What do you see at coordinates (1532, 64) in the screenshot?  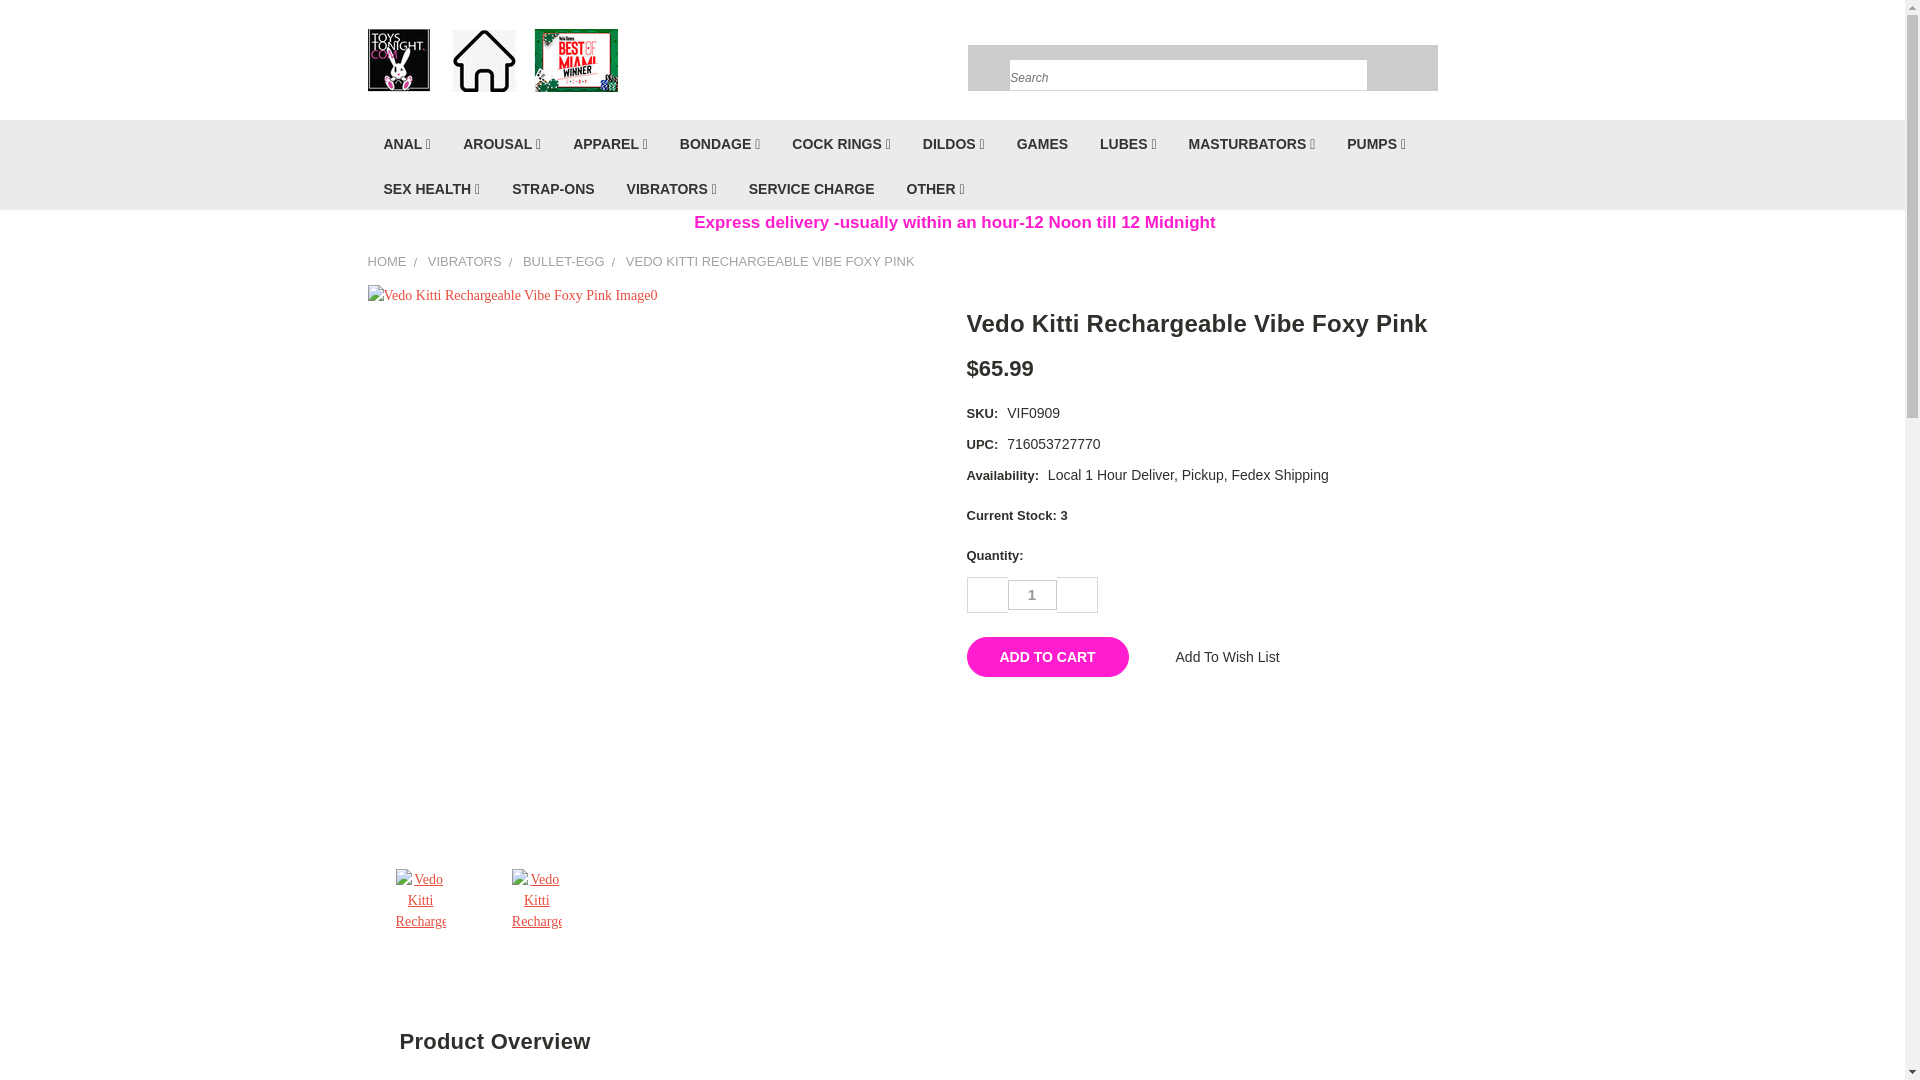 I see `Cart` at bounding box center [1532, 64].